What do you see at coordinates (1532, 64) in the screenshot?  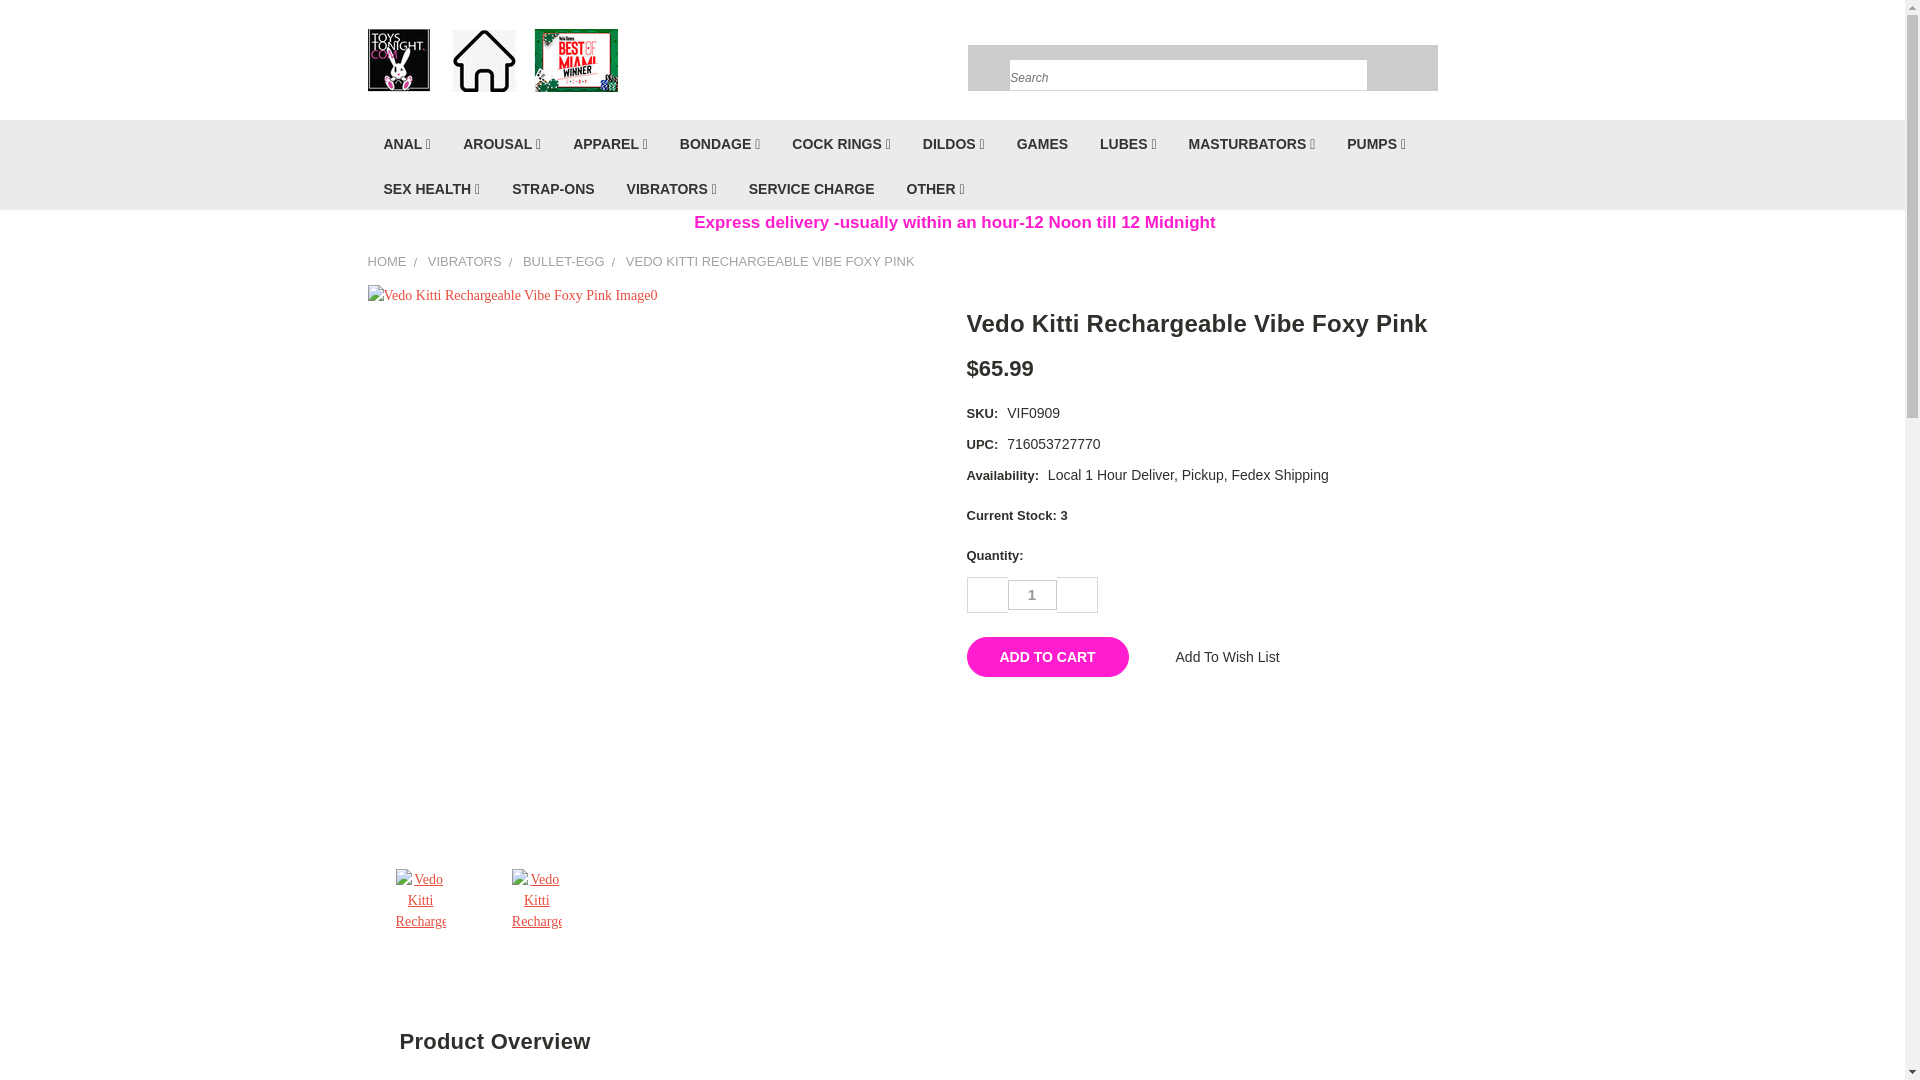 I see `Cart` at bounding box center [1532, 64].